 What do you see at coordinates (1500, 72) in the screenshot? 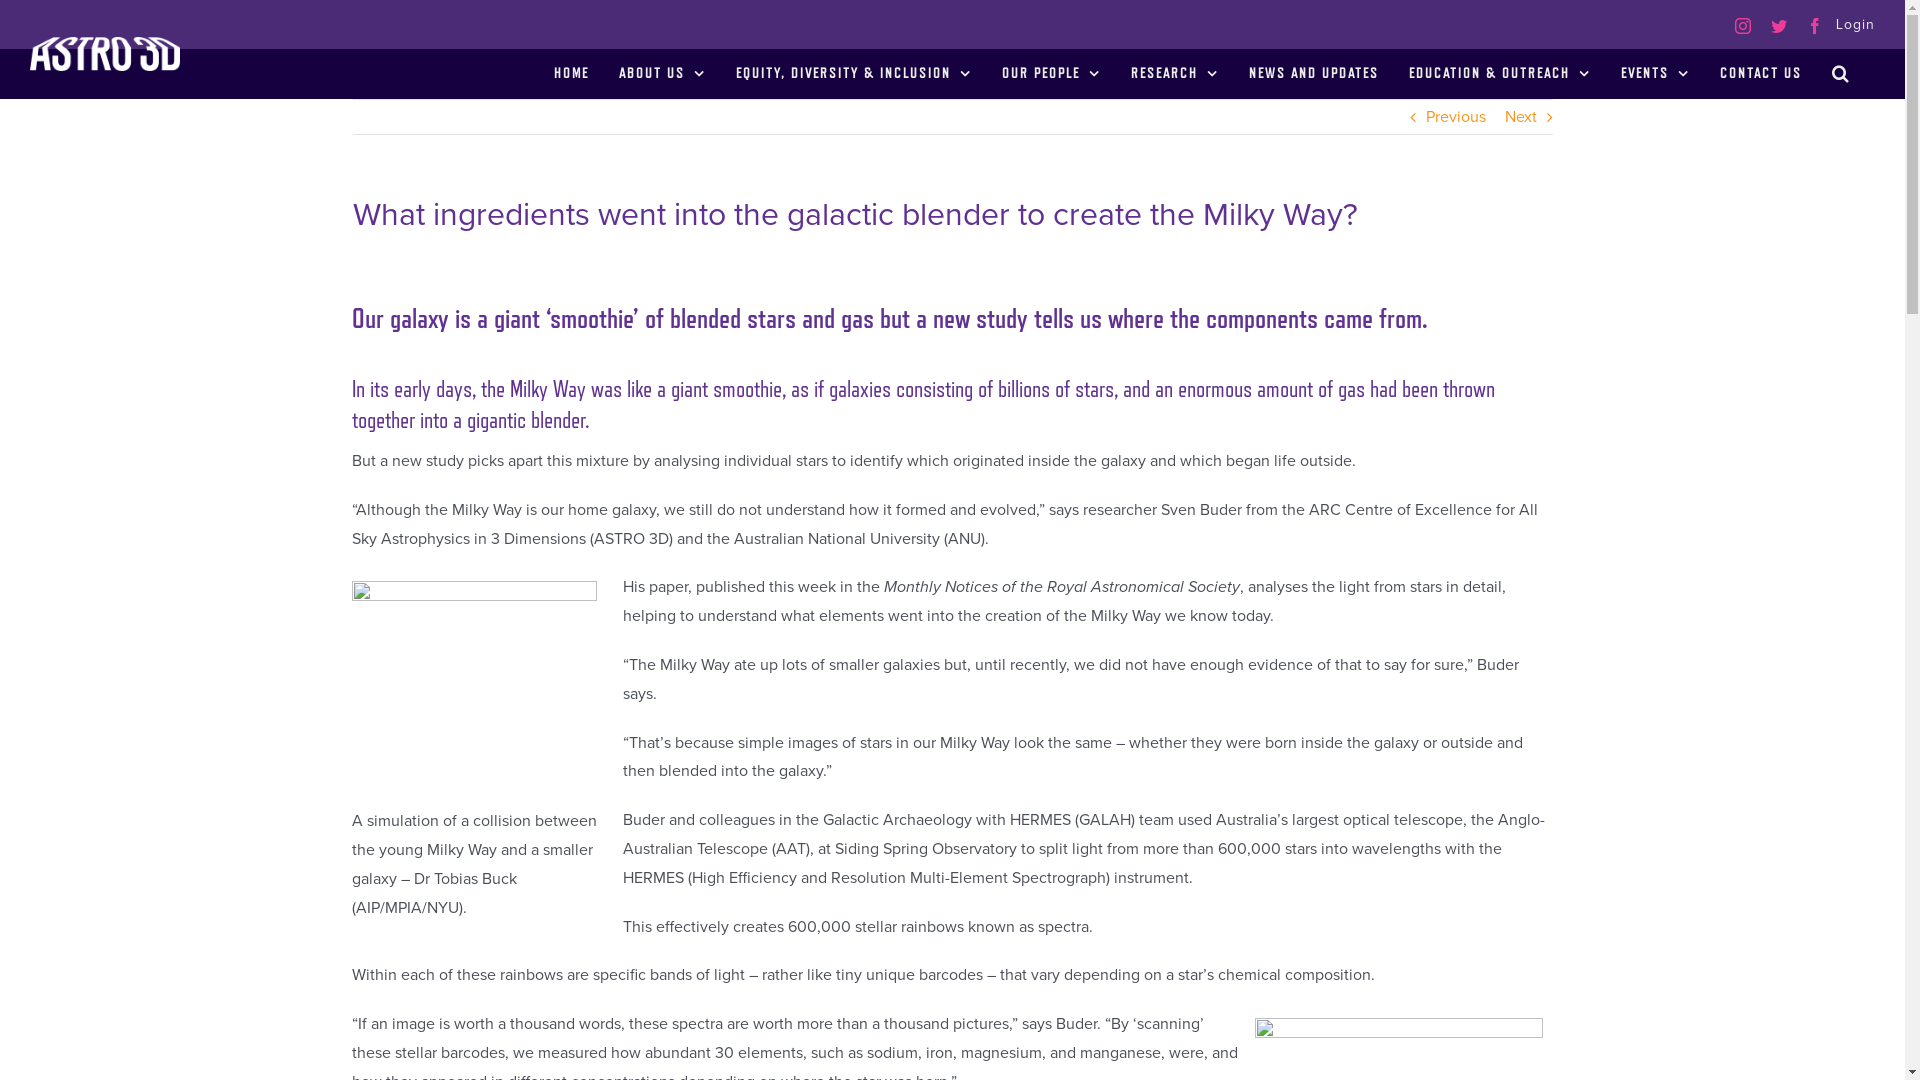
I see `EDUCATION & OUTREACH` at bounding box center [1500, 72].